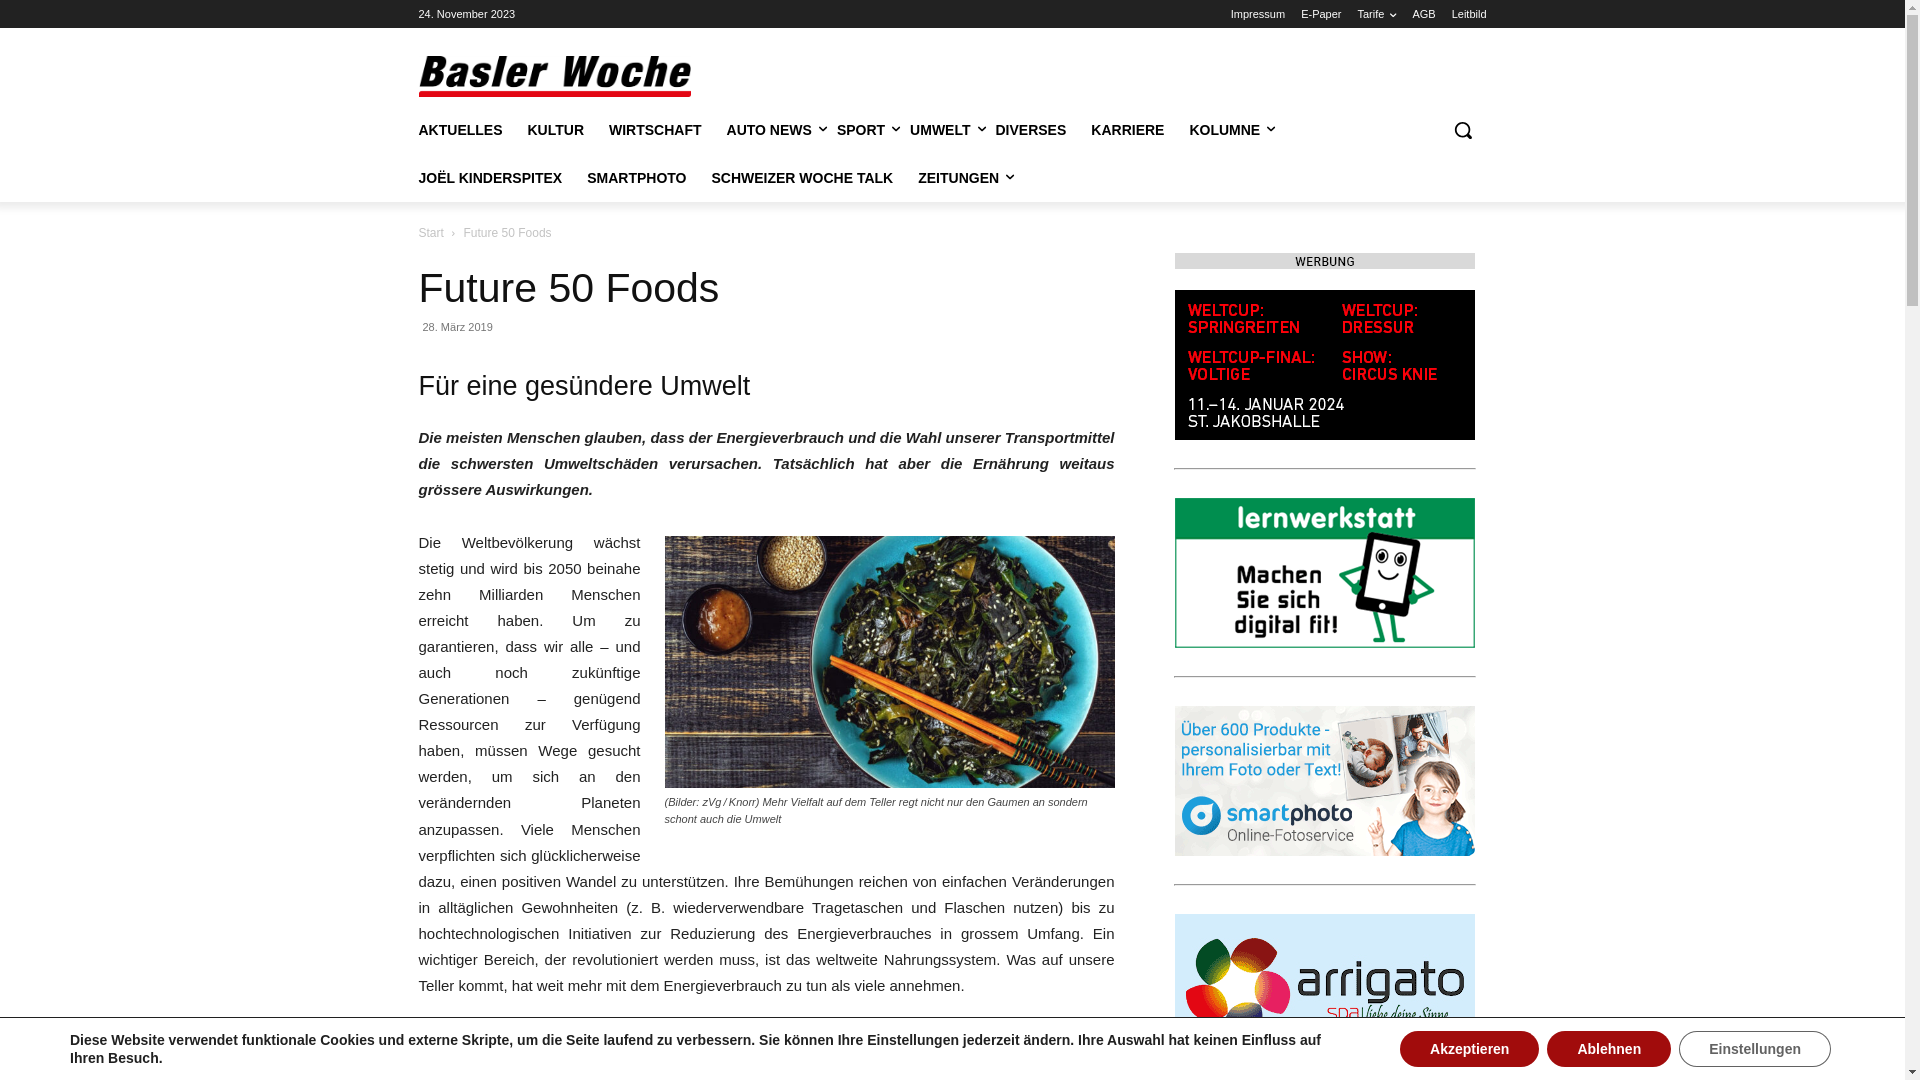  Describe the element at coordinates (1609, 1049) in the screenshot. I see `Ablehnen` at that location.